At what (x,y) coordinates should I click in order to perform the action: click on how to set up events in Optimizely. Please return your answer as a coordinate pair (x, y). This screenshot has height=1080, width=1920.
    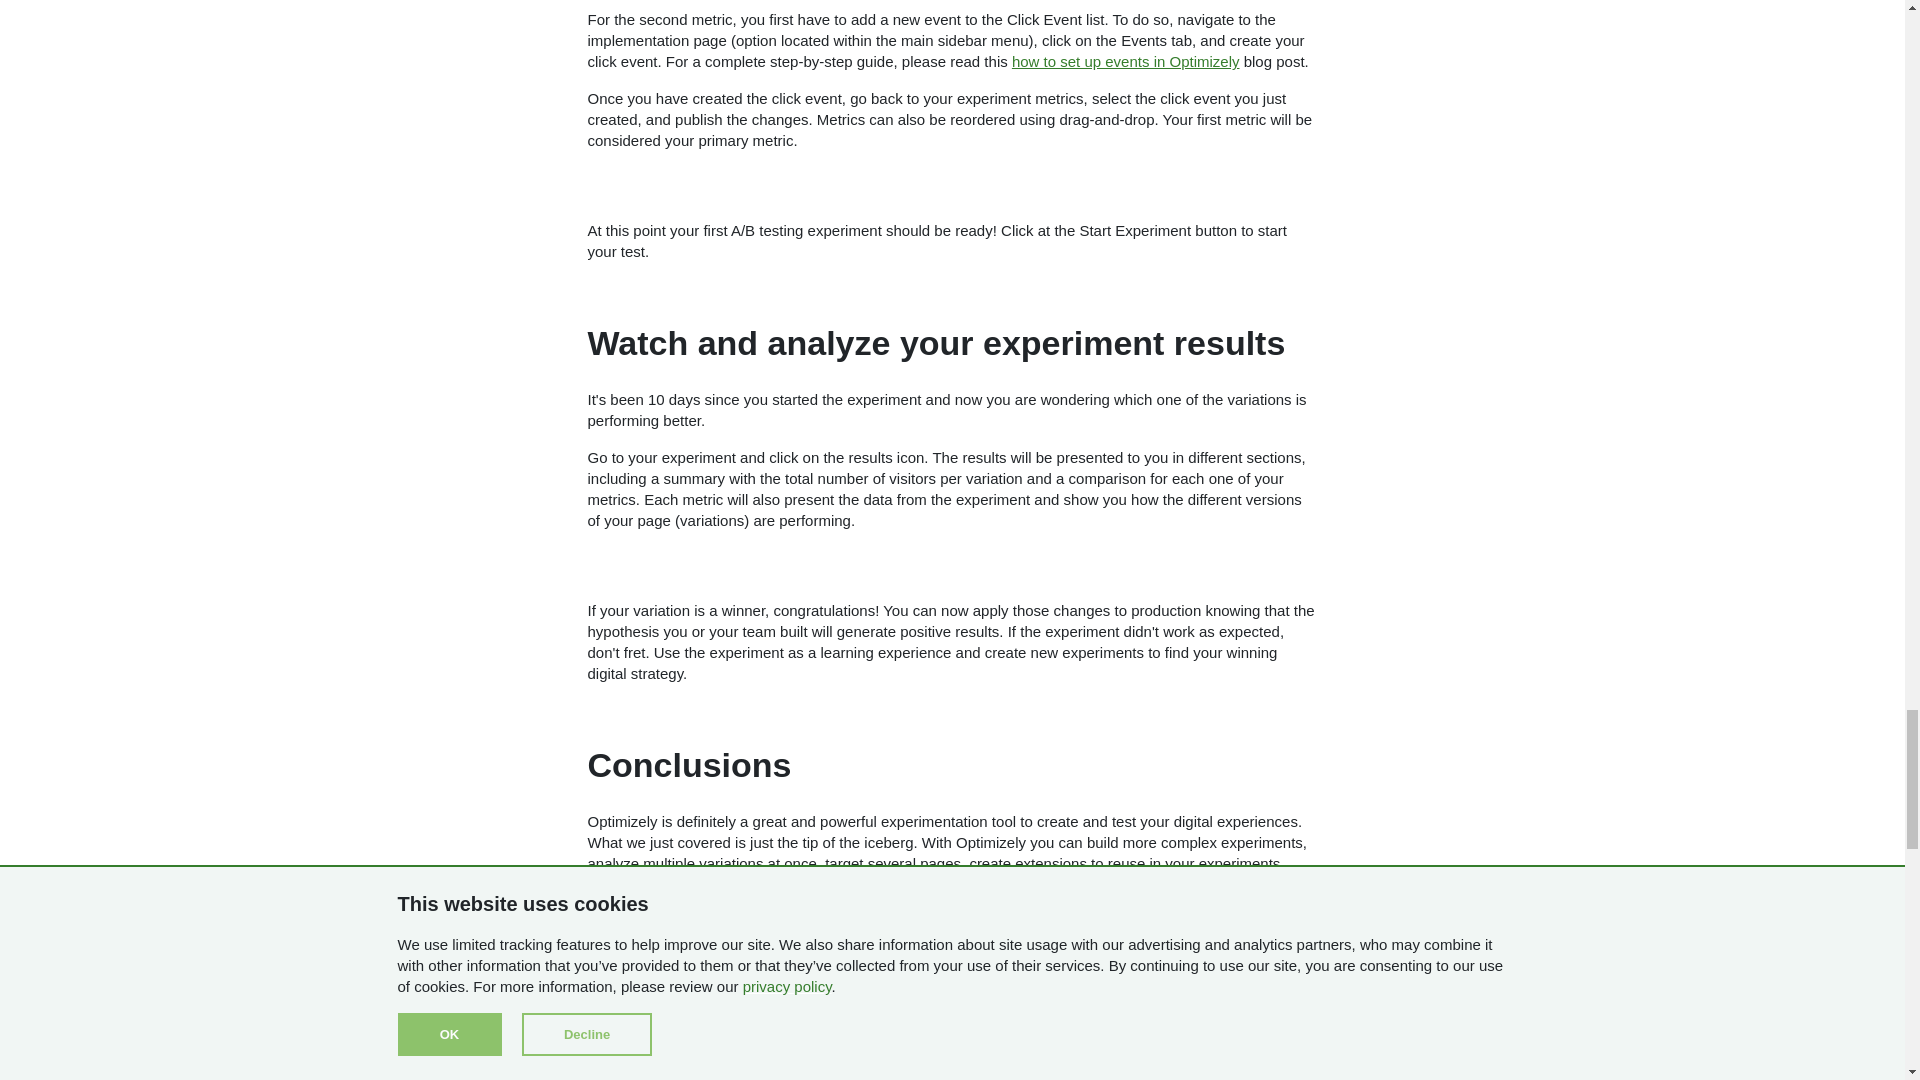
    Looking at the image, I should click on (1126, 61).